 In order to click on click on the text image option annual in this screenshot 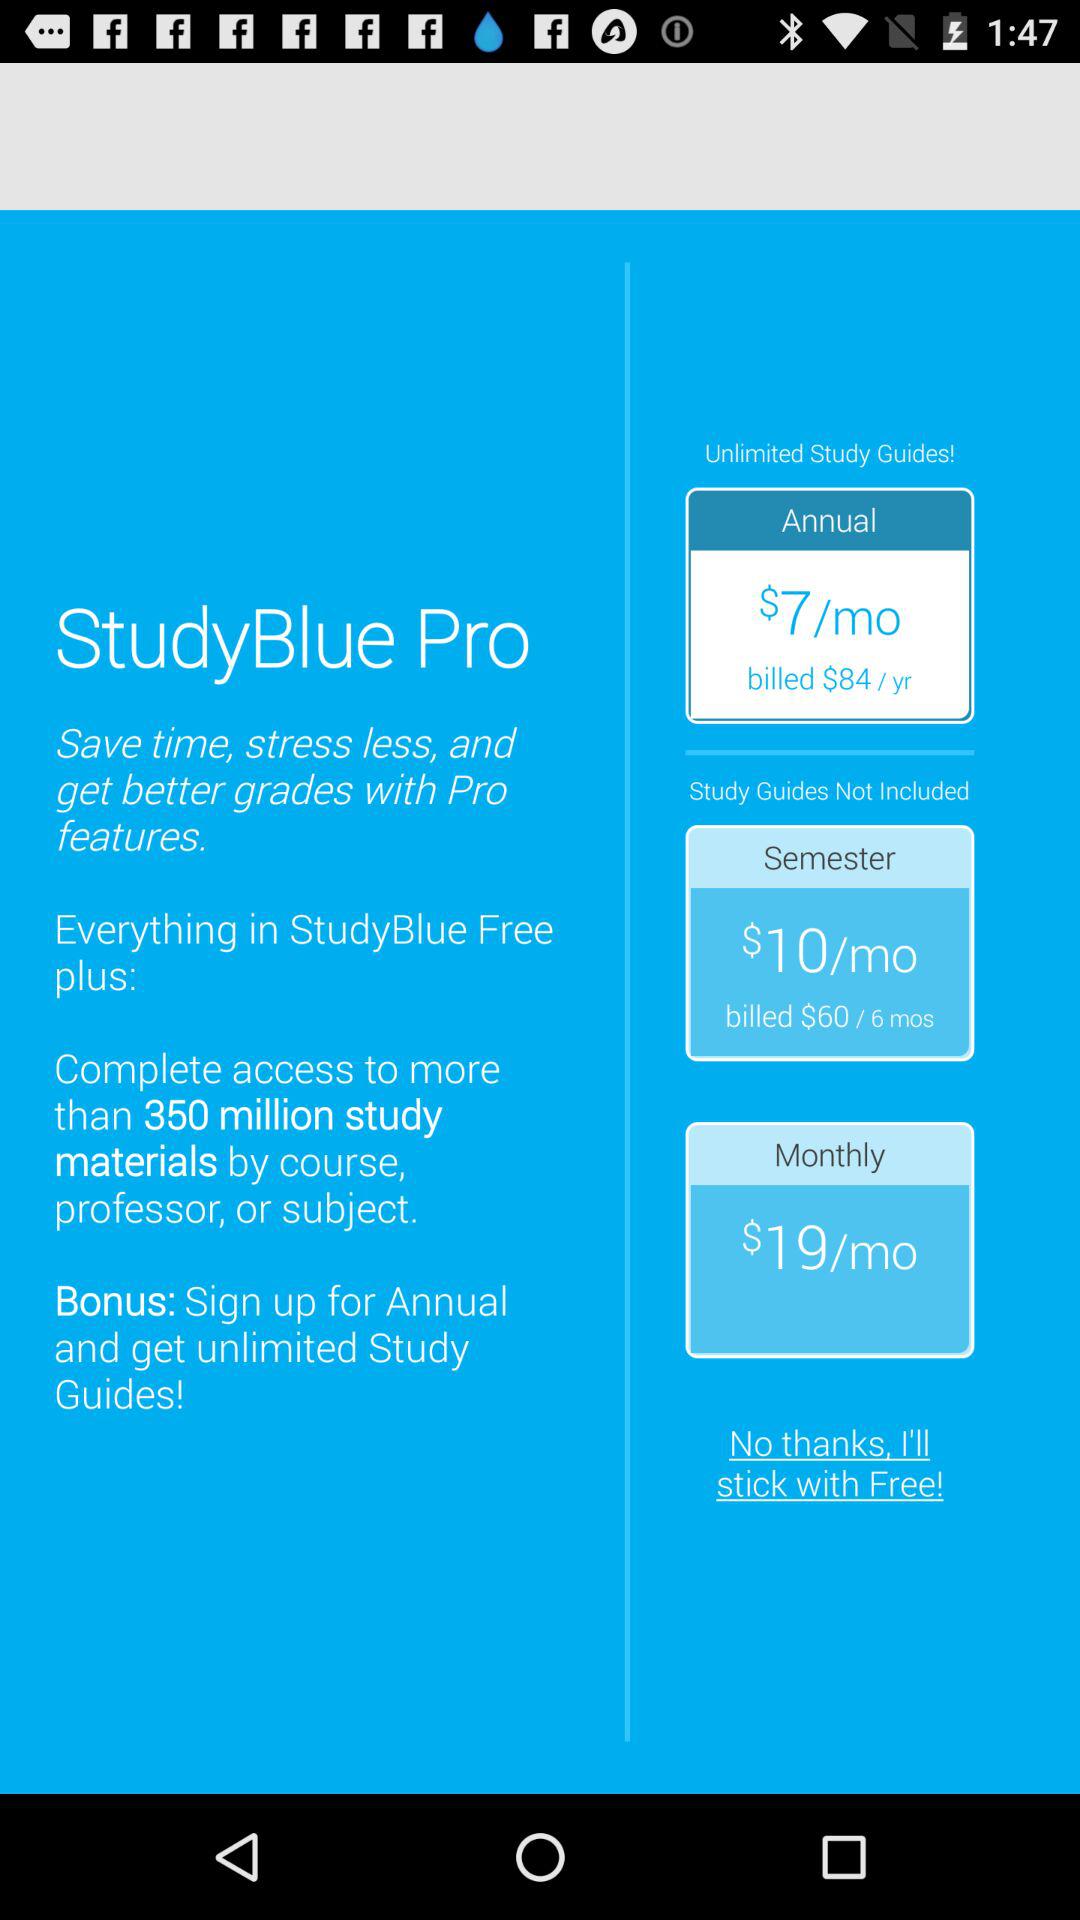, I will do `click(830, 605)`.